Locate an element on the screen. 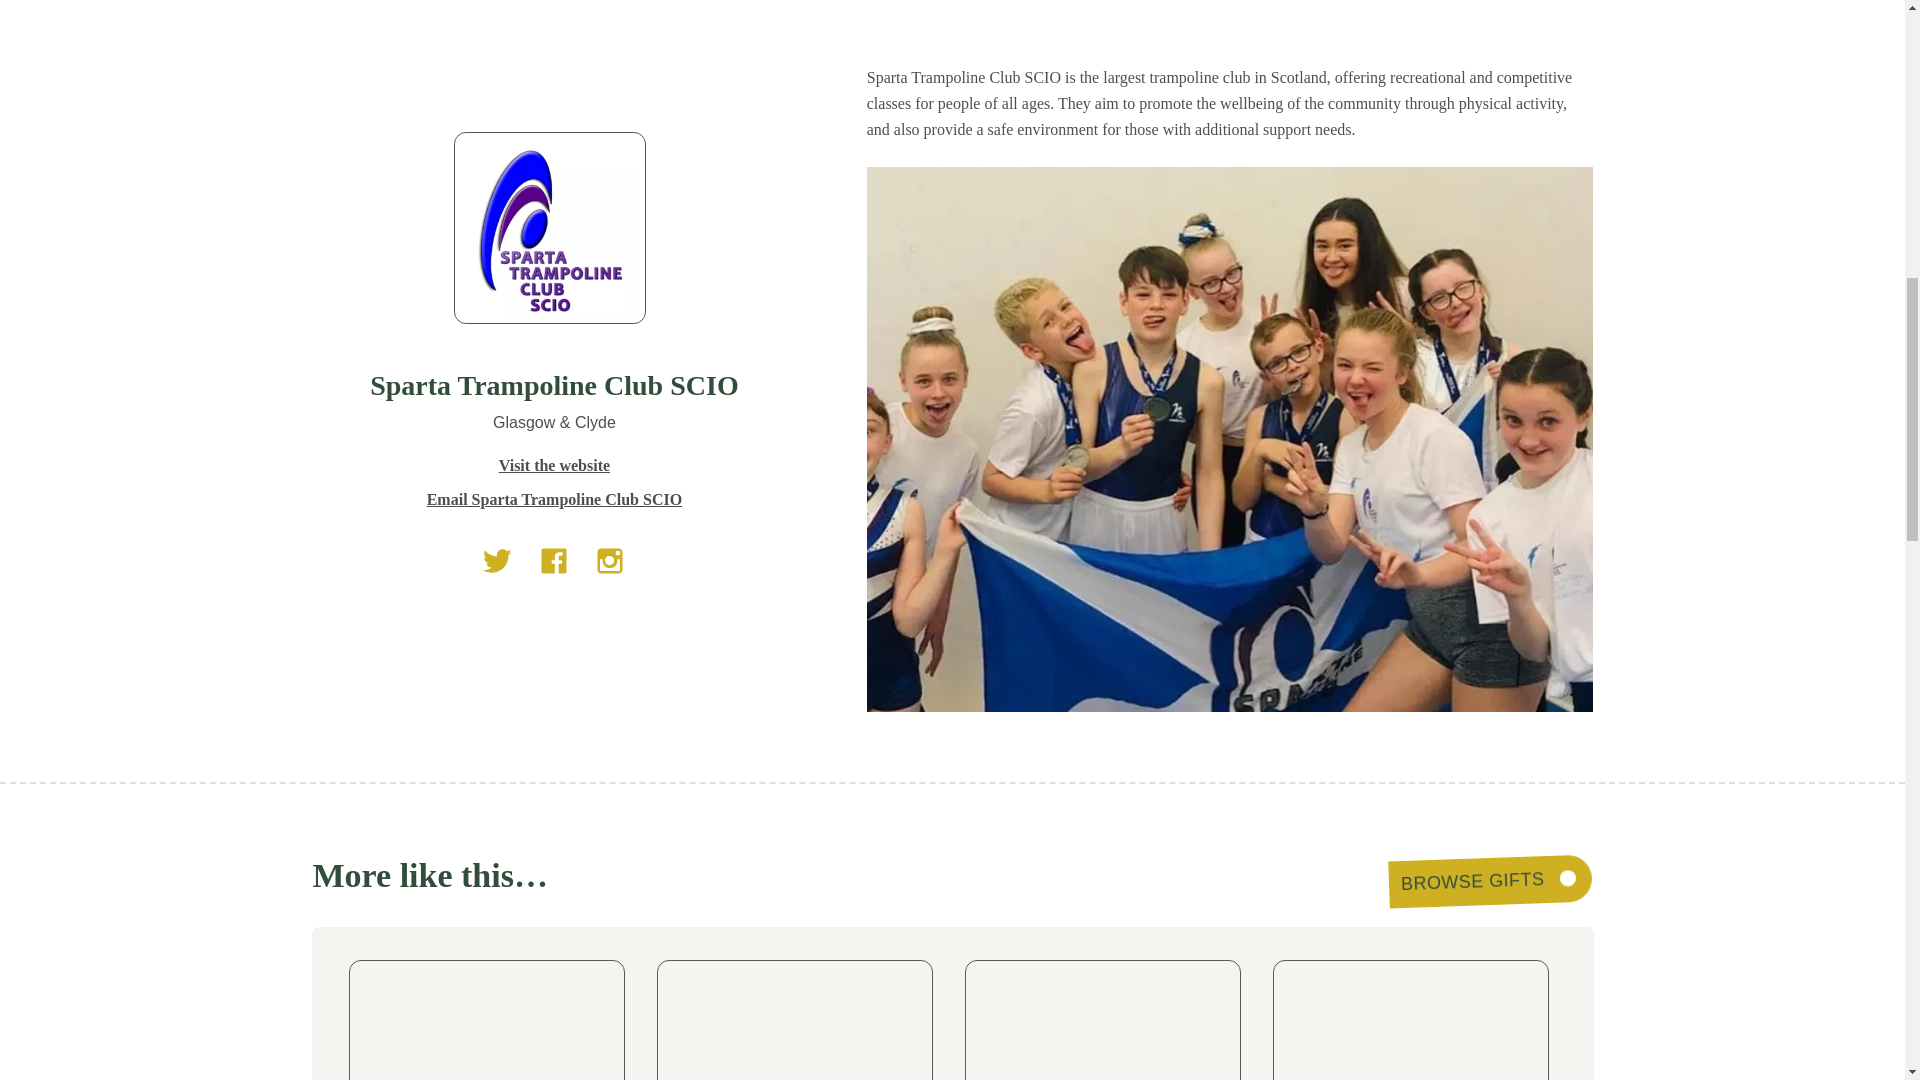 This screenshot has height=1080, width=1920. Twitter is located at coordinates (498, 561).